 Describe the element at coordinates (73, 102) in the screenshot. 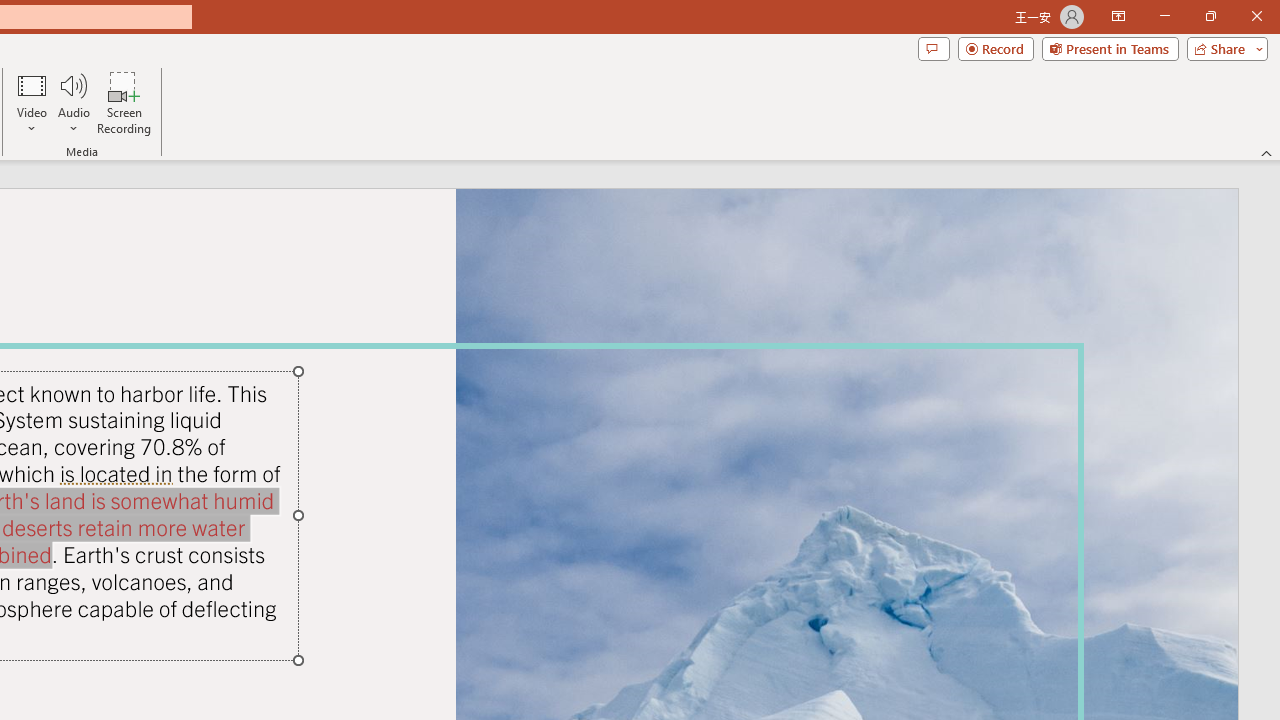

I see `Audio` at that location.